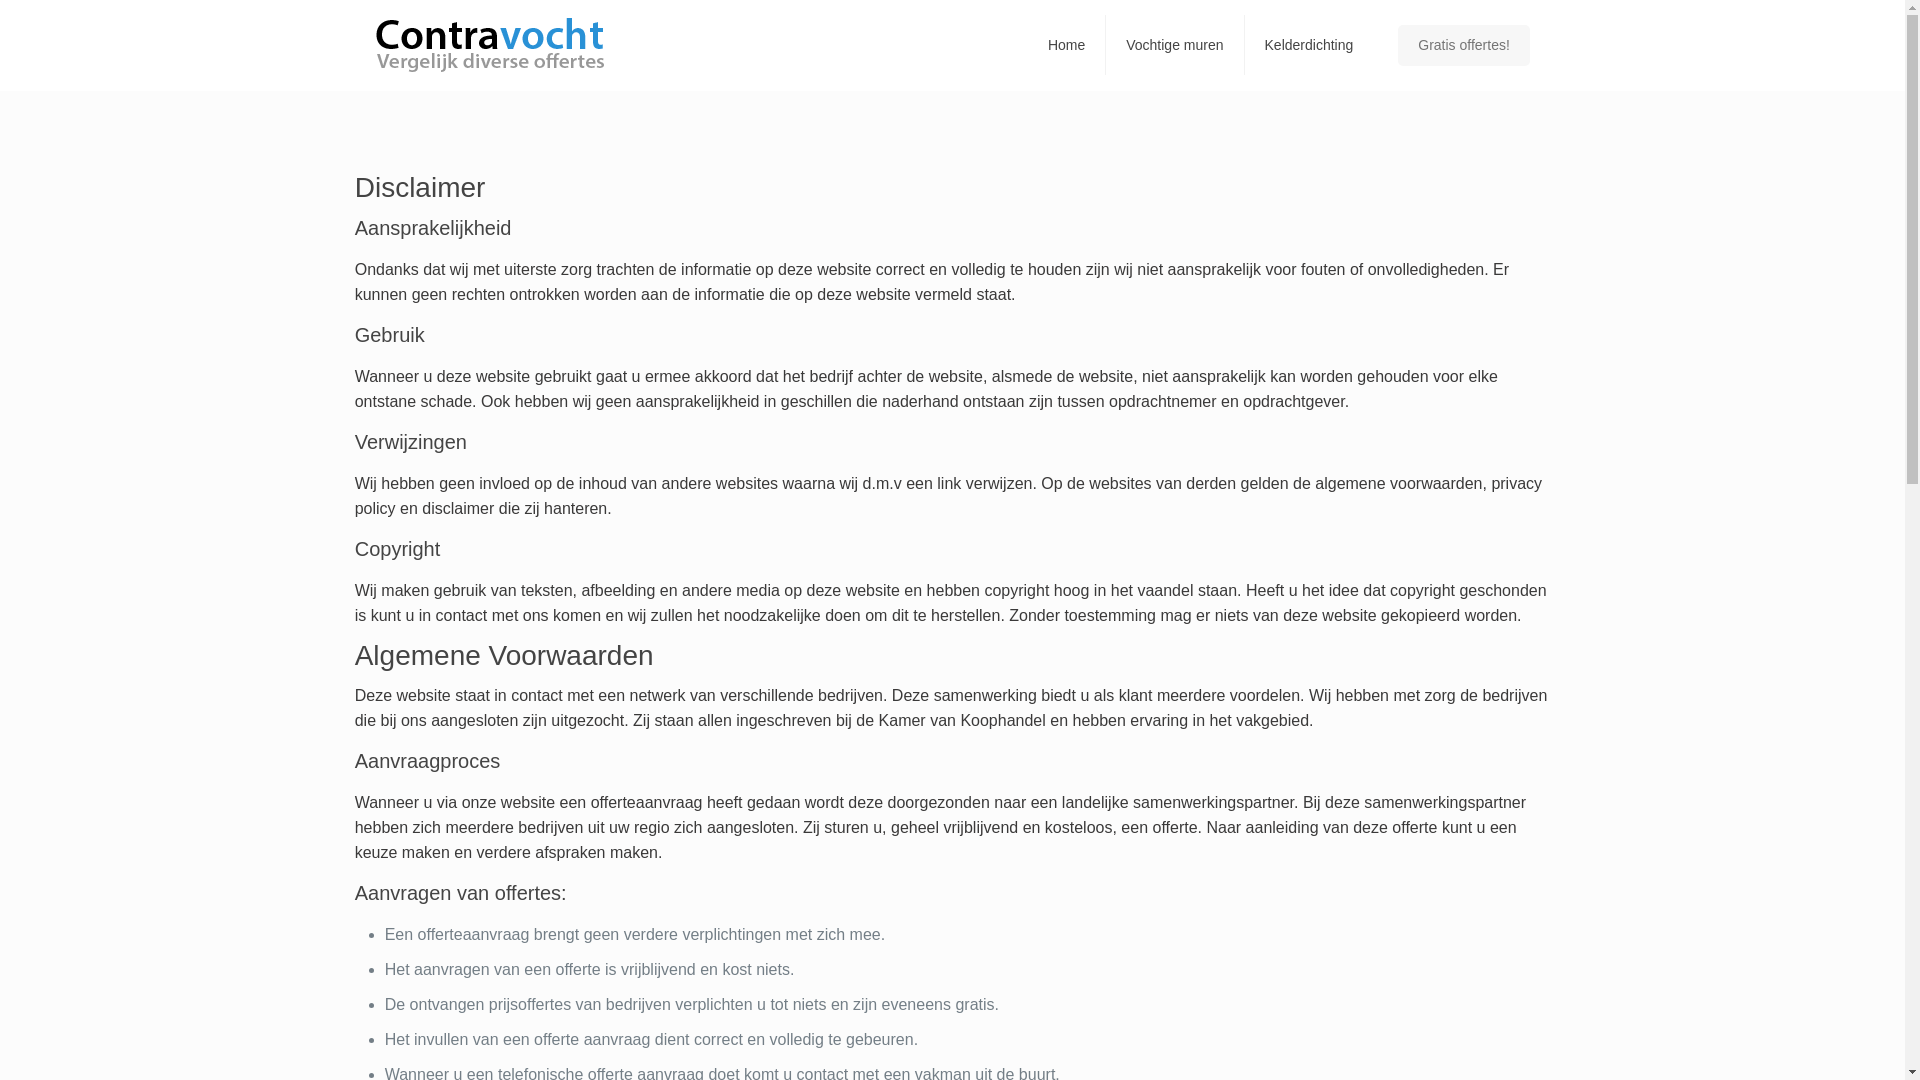  What do you see at coordinates (1175, 45) in the screenshot?
I see `Vochtige muren` at bounding box center [1175, 45].